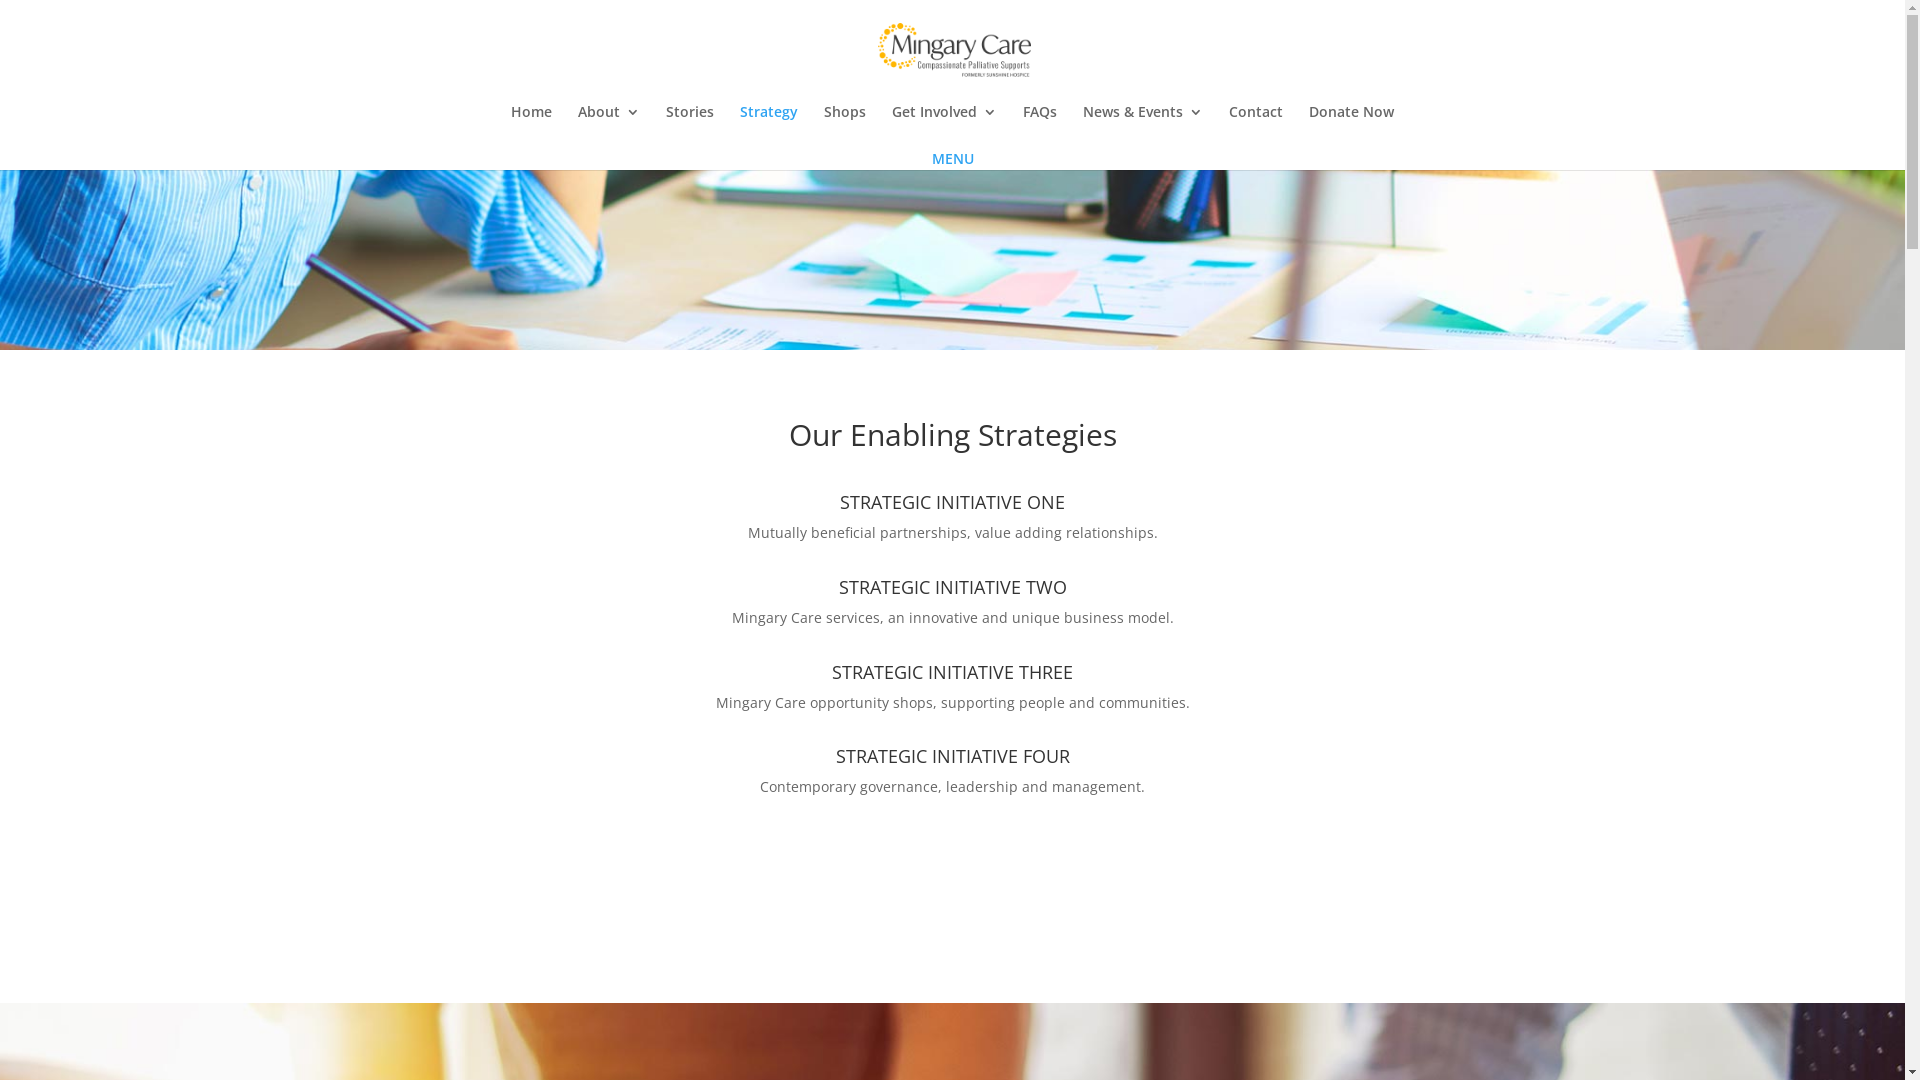 Image resolution: width=1920 pixels, height=1080 pixels. Describe the element at coordinates (953, 158) in the screenshot. I see `MENU` at that location.